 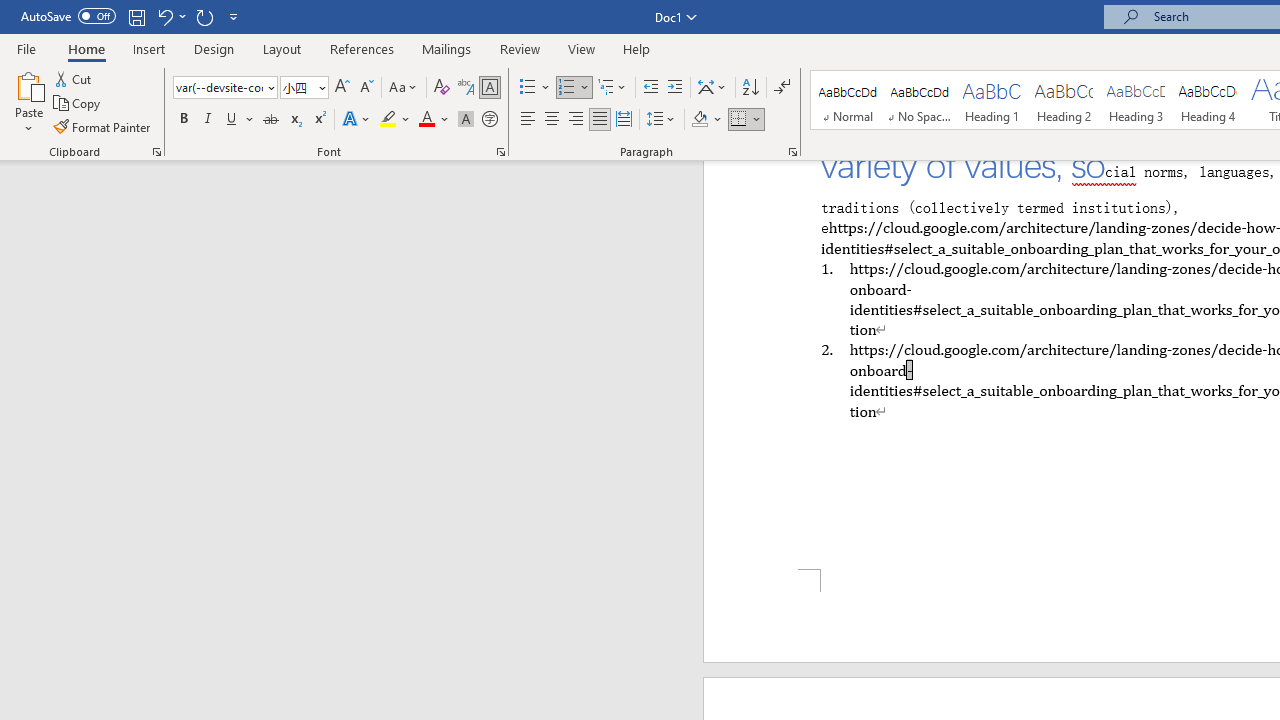 What do you see at coordinates (1208, 100) in the screenshot?
I see `Heading 4` at bounding box center [1208, 100].